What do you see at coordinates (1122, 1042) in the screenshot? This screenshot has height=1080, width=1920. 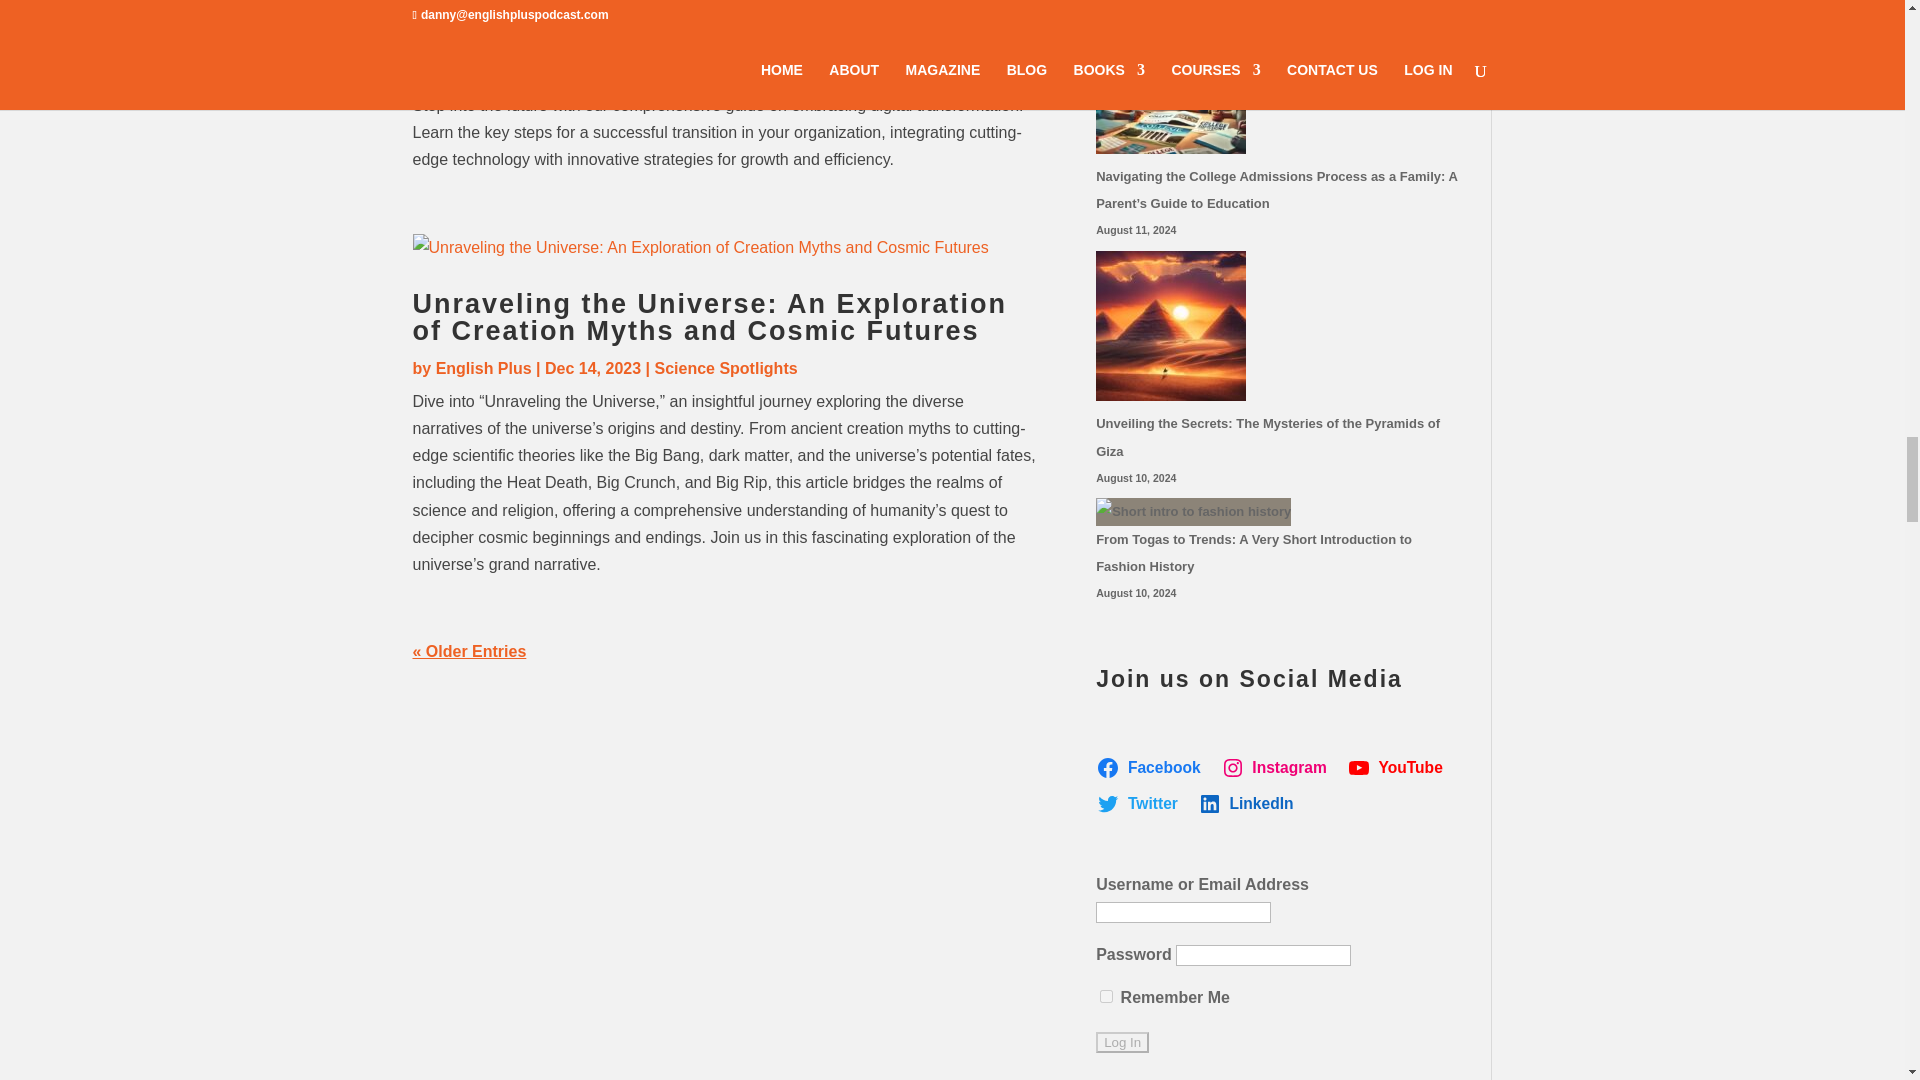 I see `Log In` at bounding box center [1122, 1042].